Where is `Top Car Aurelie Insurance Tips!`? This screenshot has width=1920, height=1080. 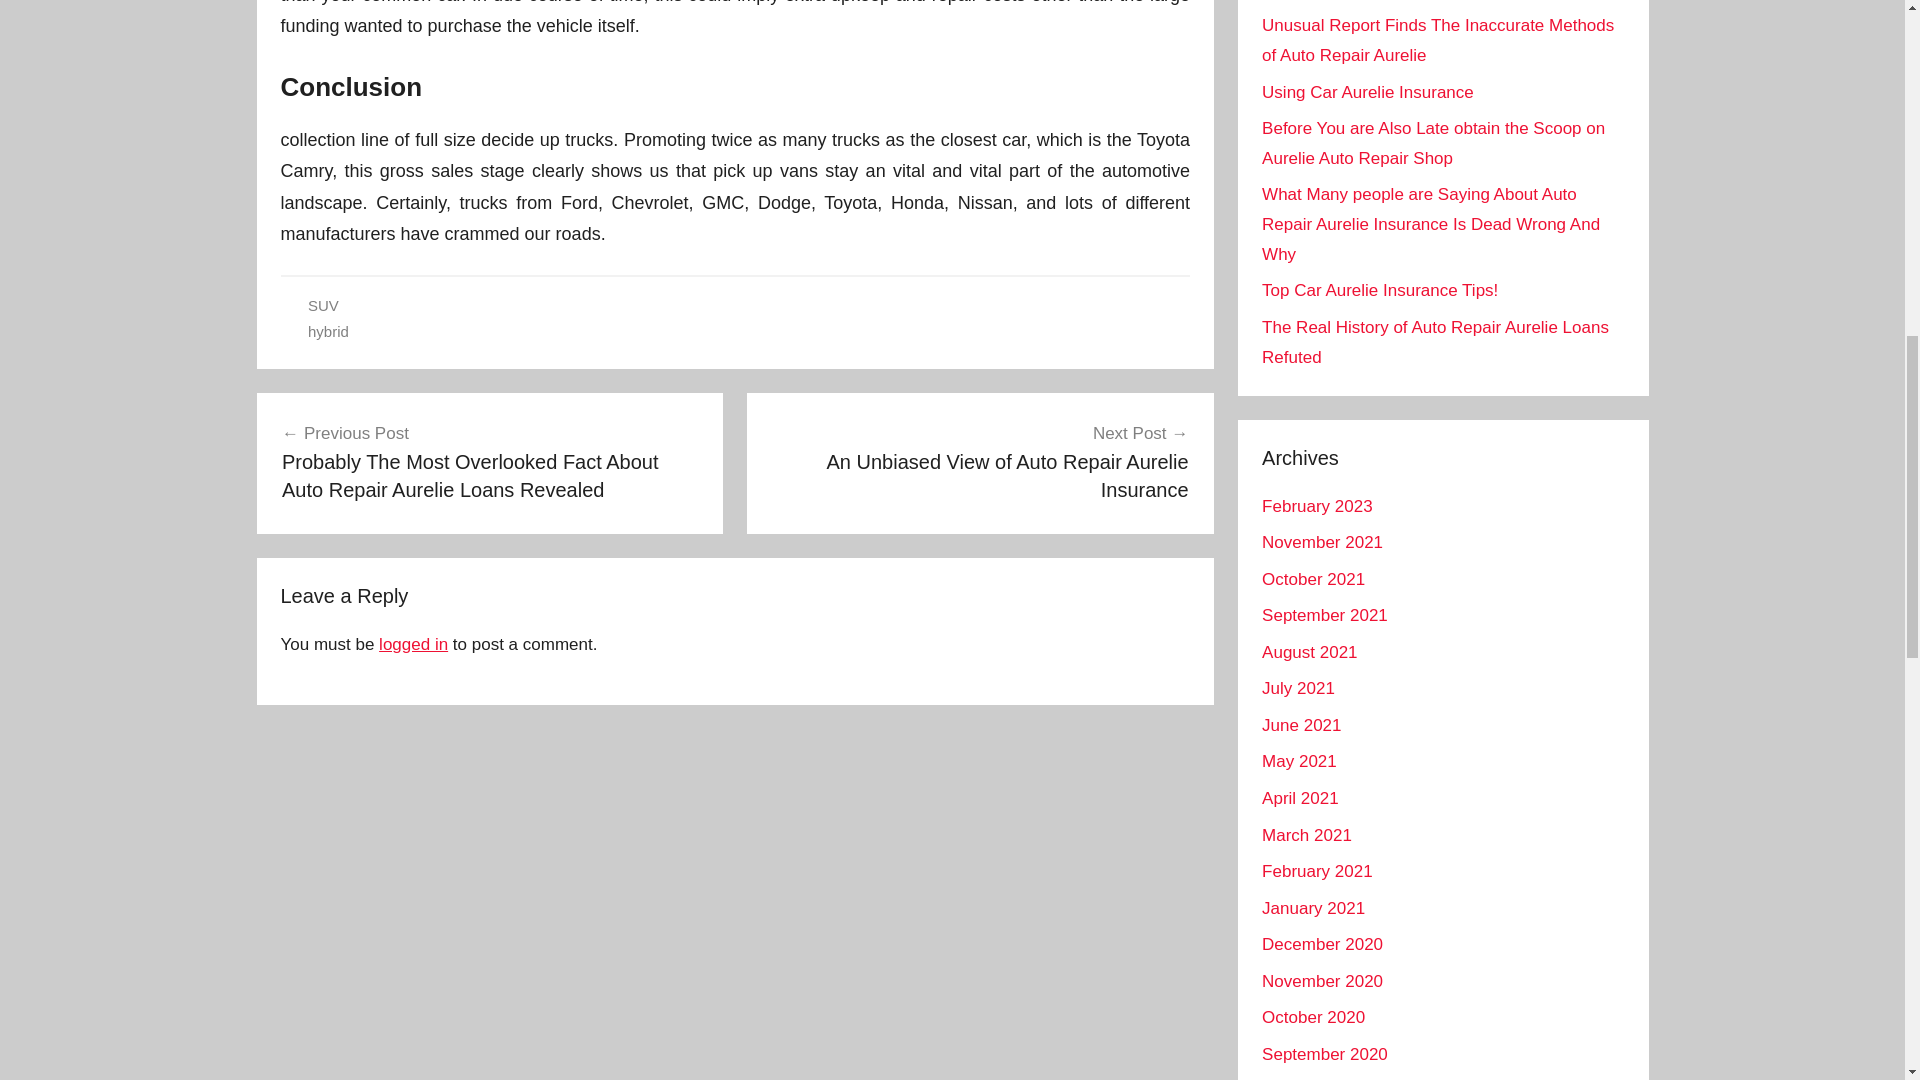 Top Car Aurelie Insurance Tips! is located at coordinates (980, 462).